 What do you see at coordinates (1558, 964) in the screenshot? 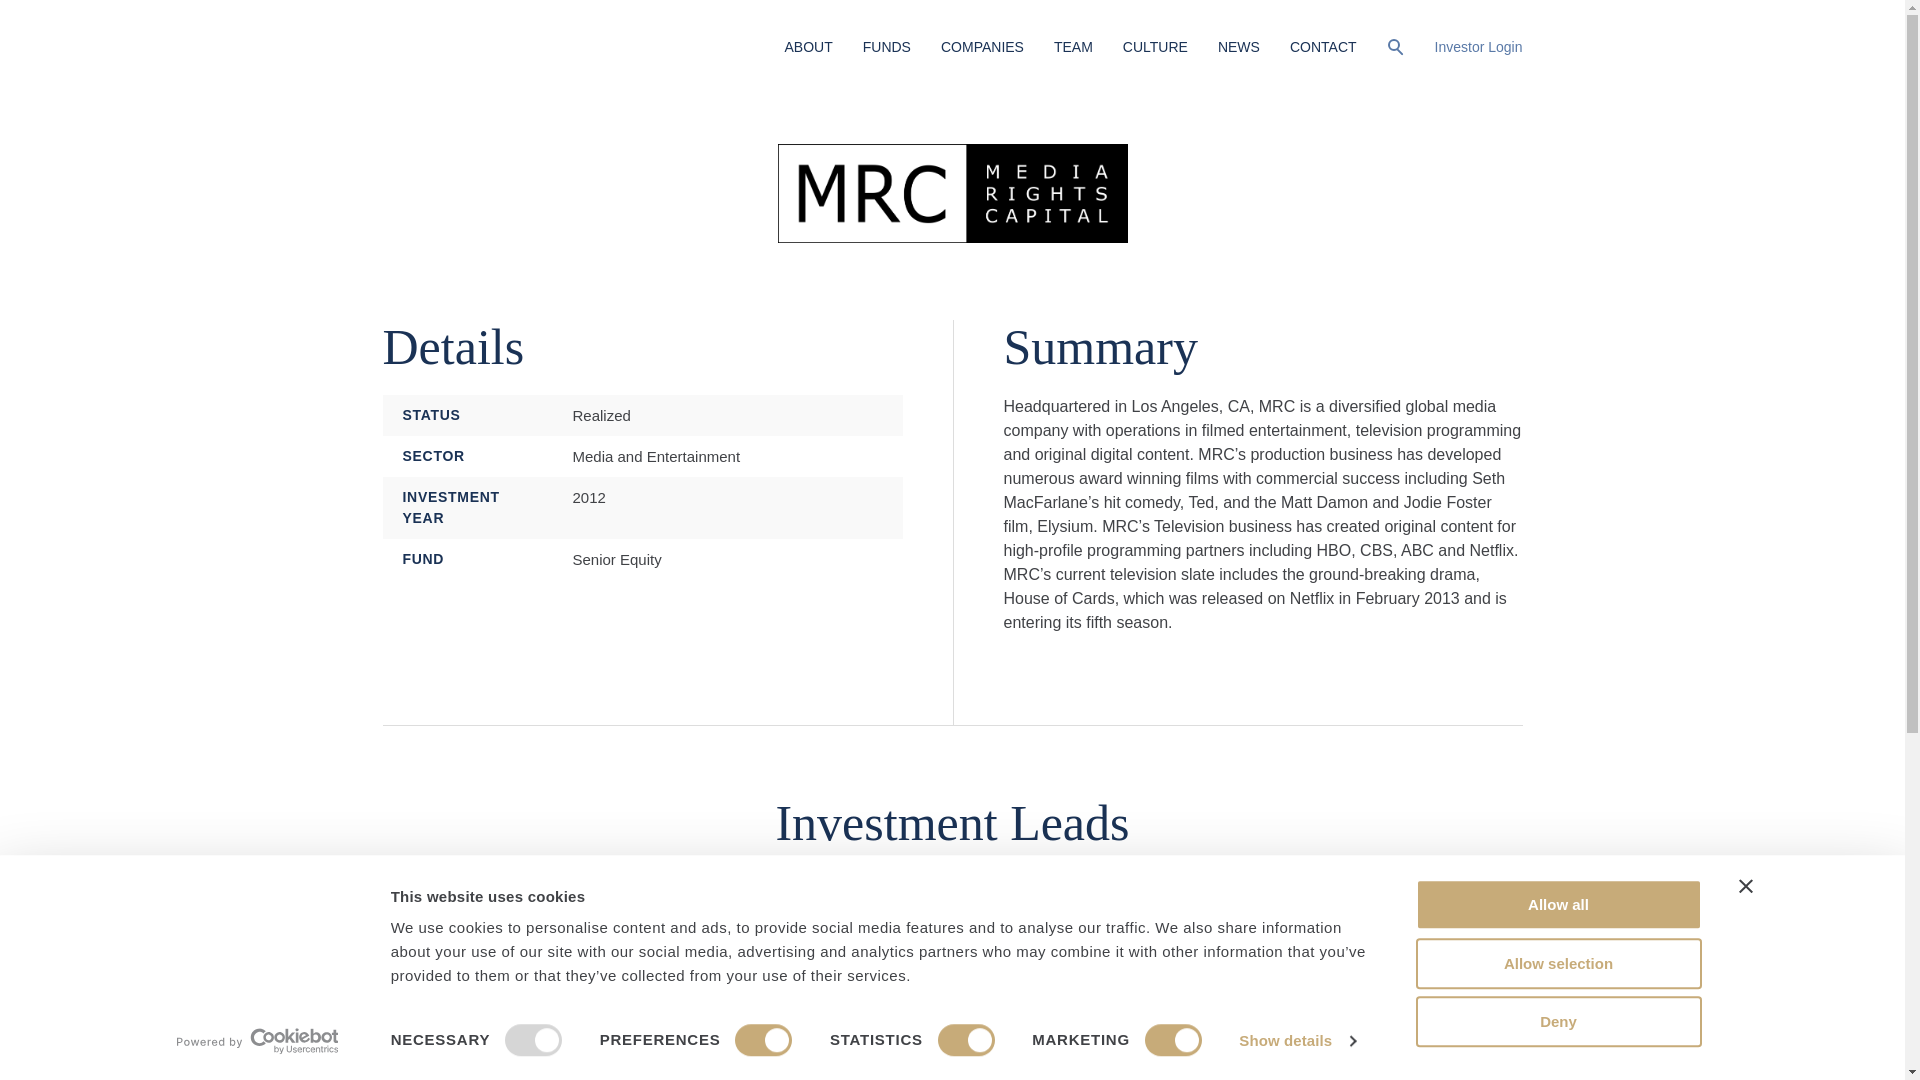
I see `Allow selection` at bounding box center [1558, 964].